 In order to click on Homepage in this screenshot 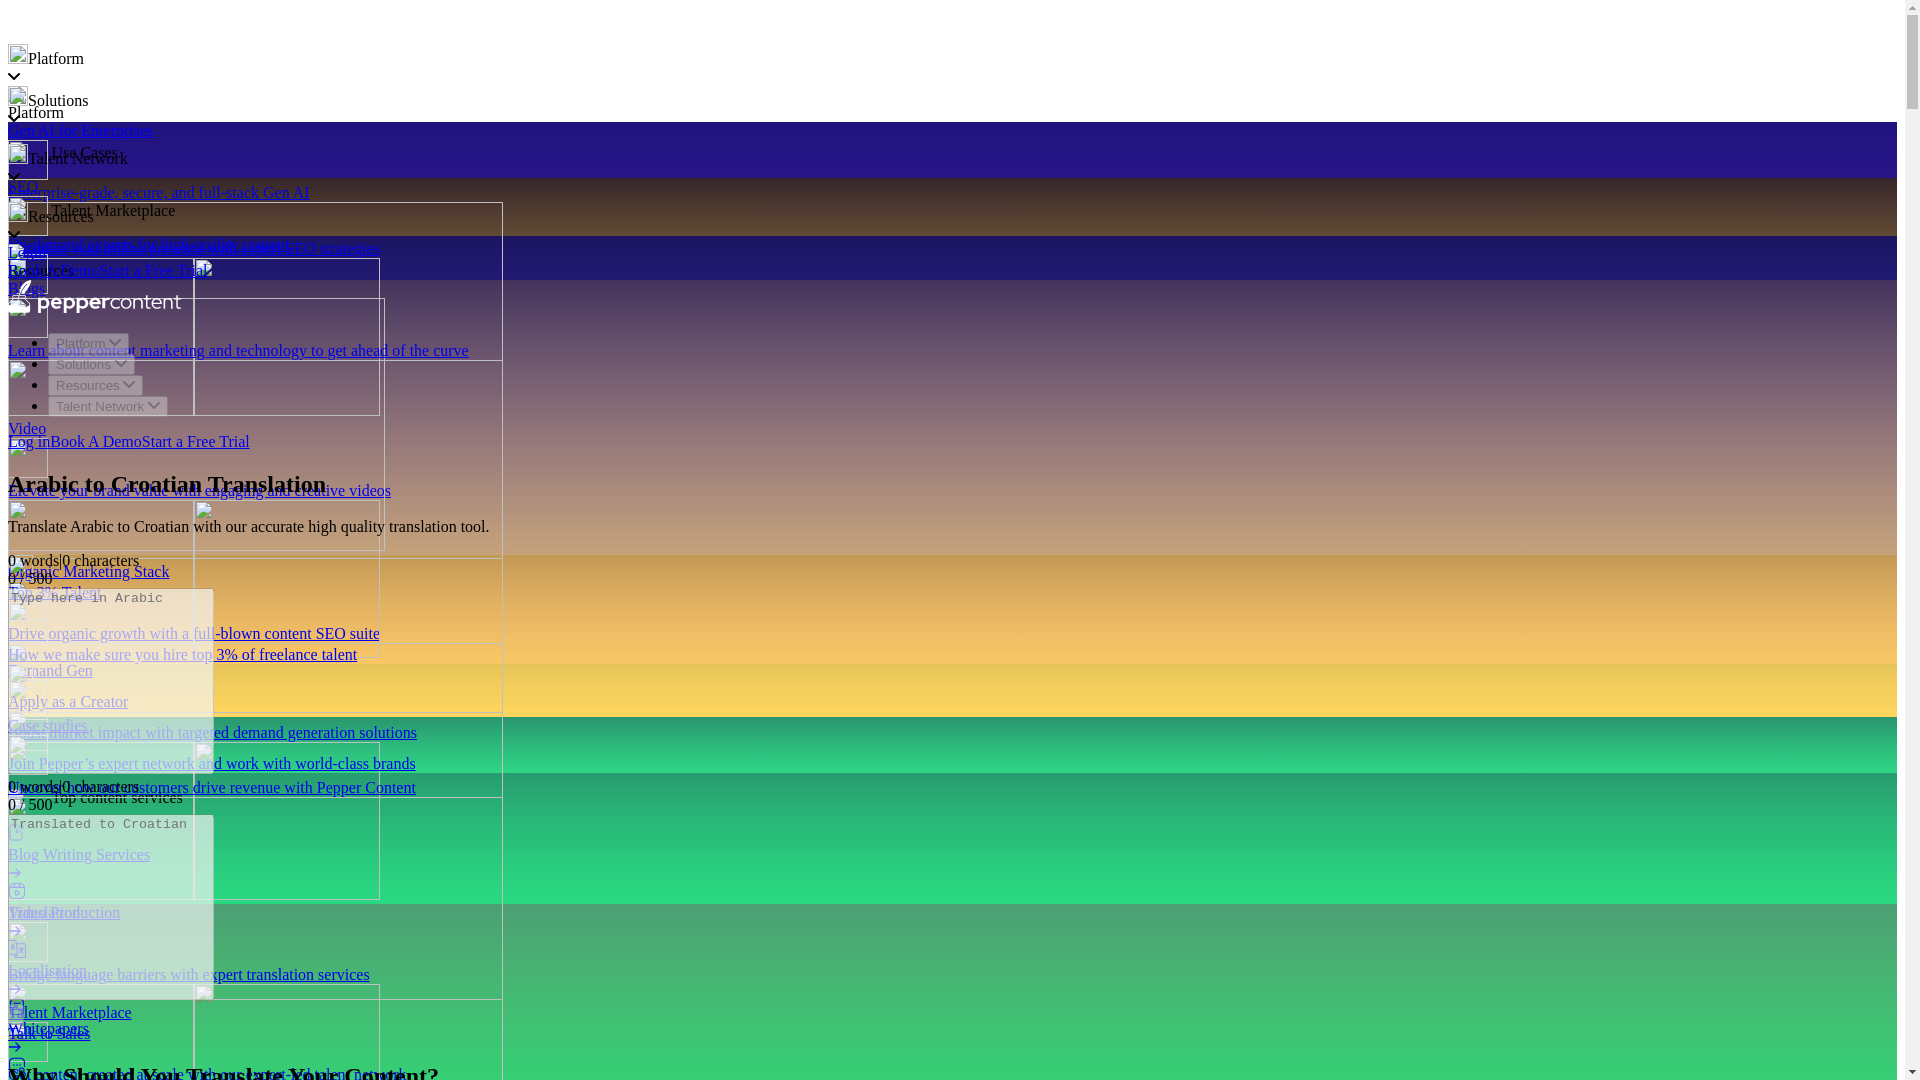, I will do `click(94, 308)`.